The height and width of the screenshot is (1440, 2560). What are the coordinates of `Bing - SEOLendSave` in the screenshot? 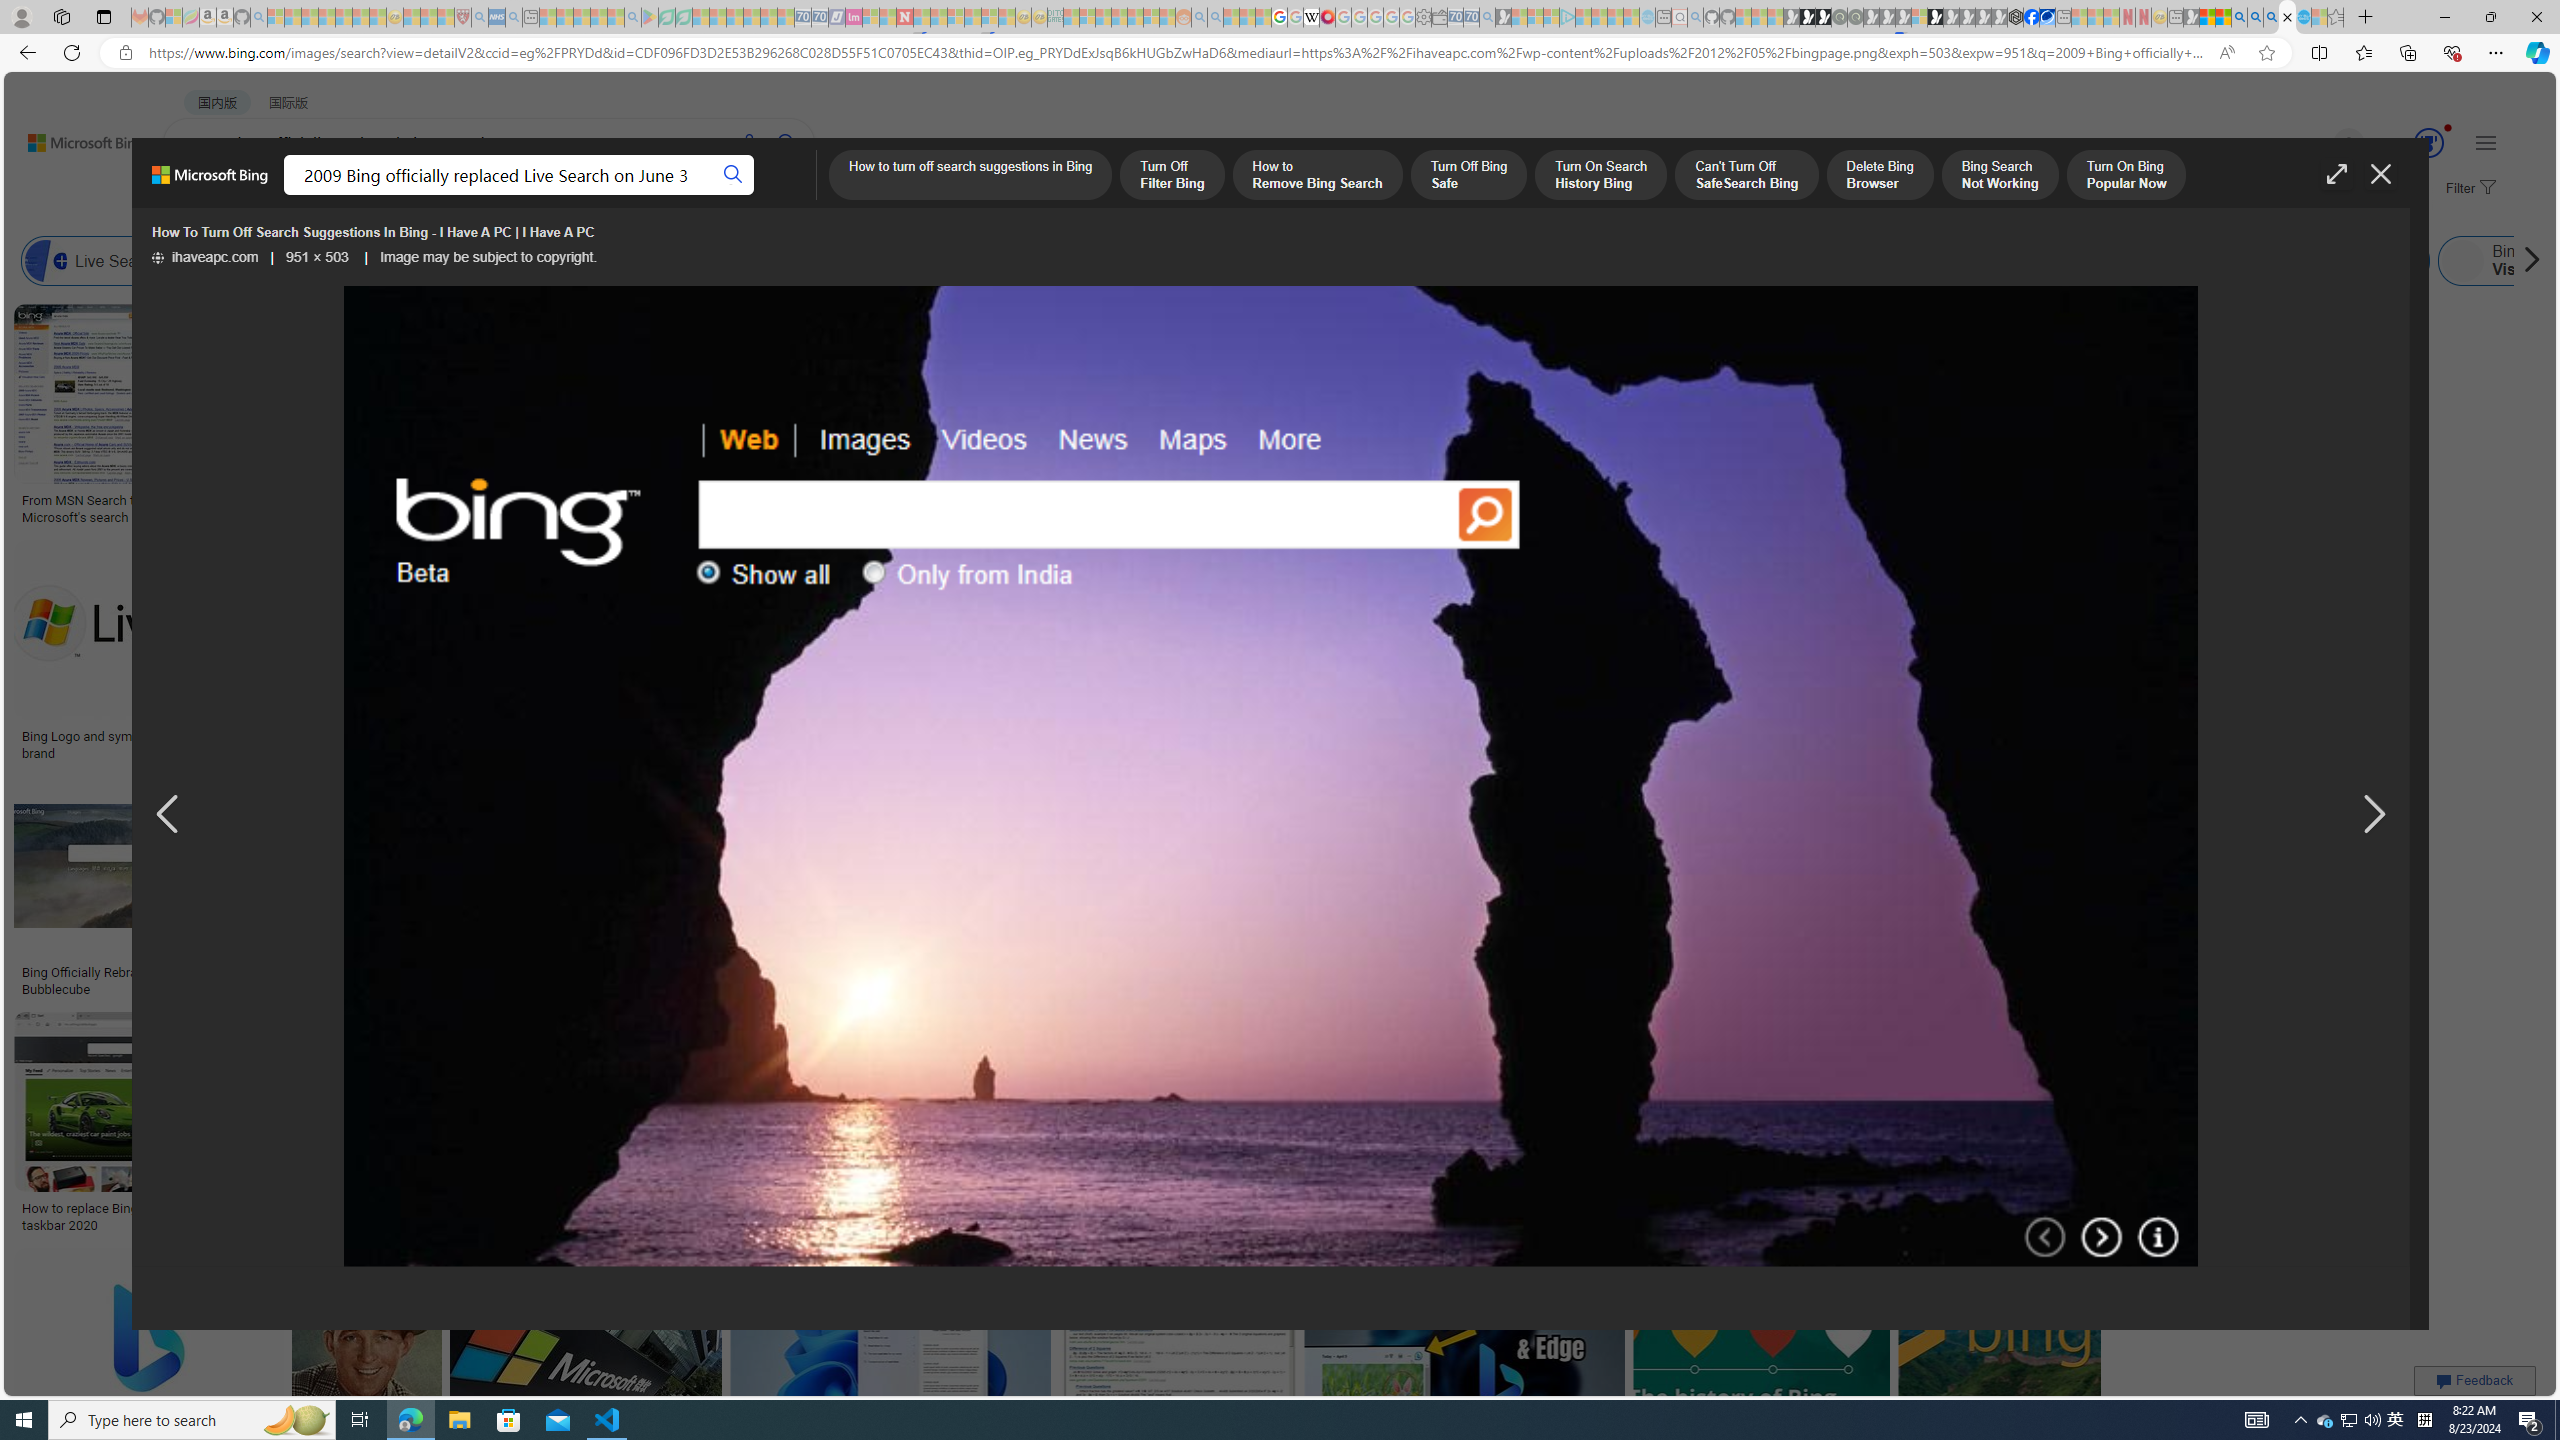 It's located at (492, 890).